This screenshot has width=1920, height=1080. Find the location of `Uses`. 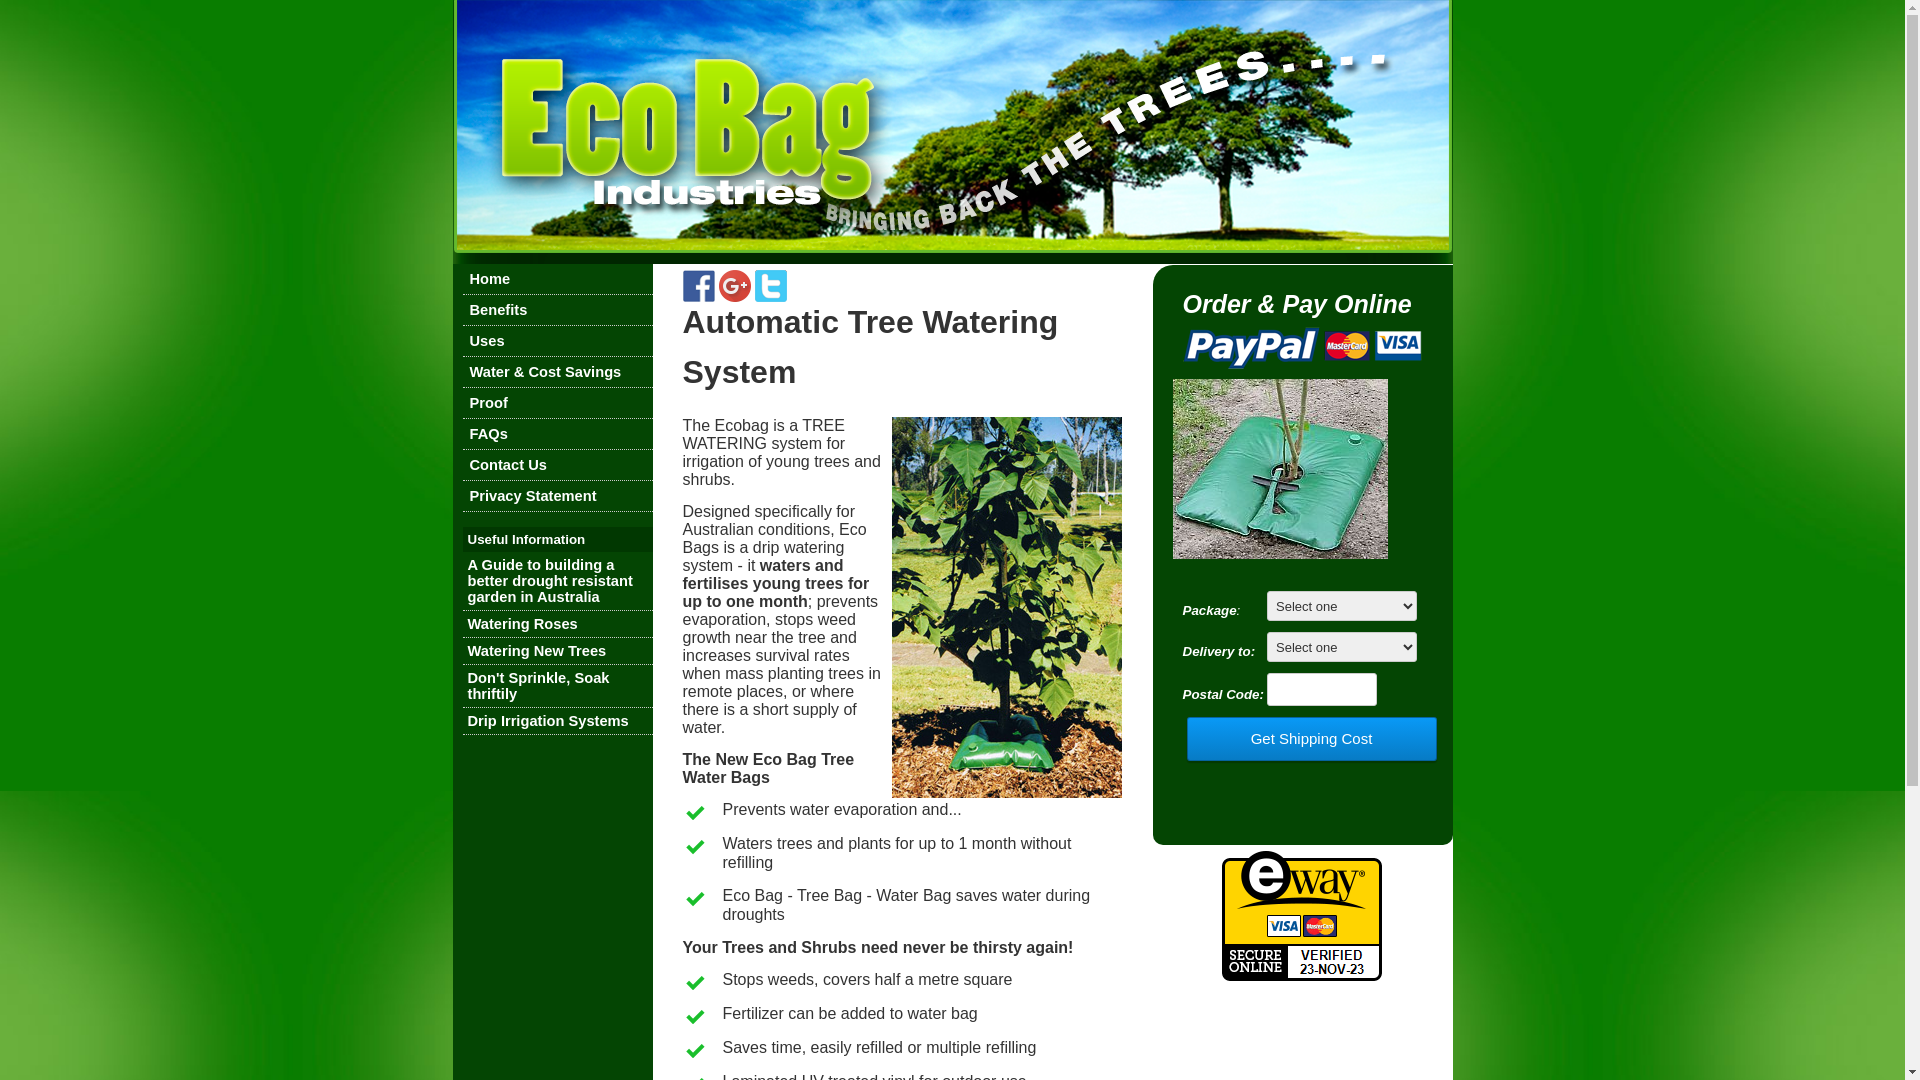

Uses is located at coordinates (487, 341).